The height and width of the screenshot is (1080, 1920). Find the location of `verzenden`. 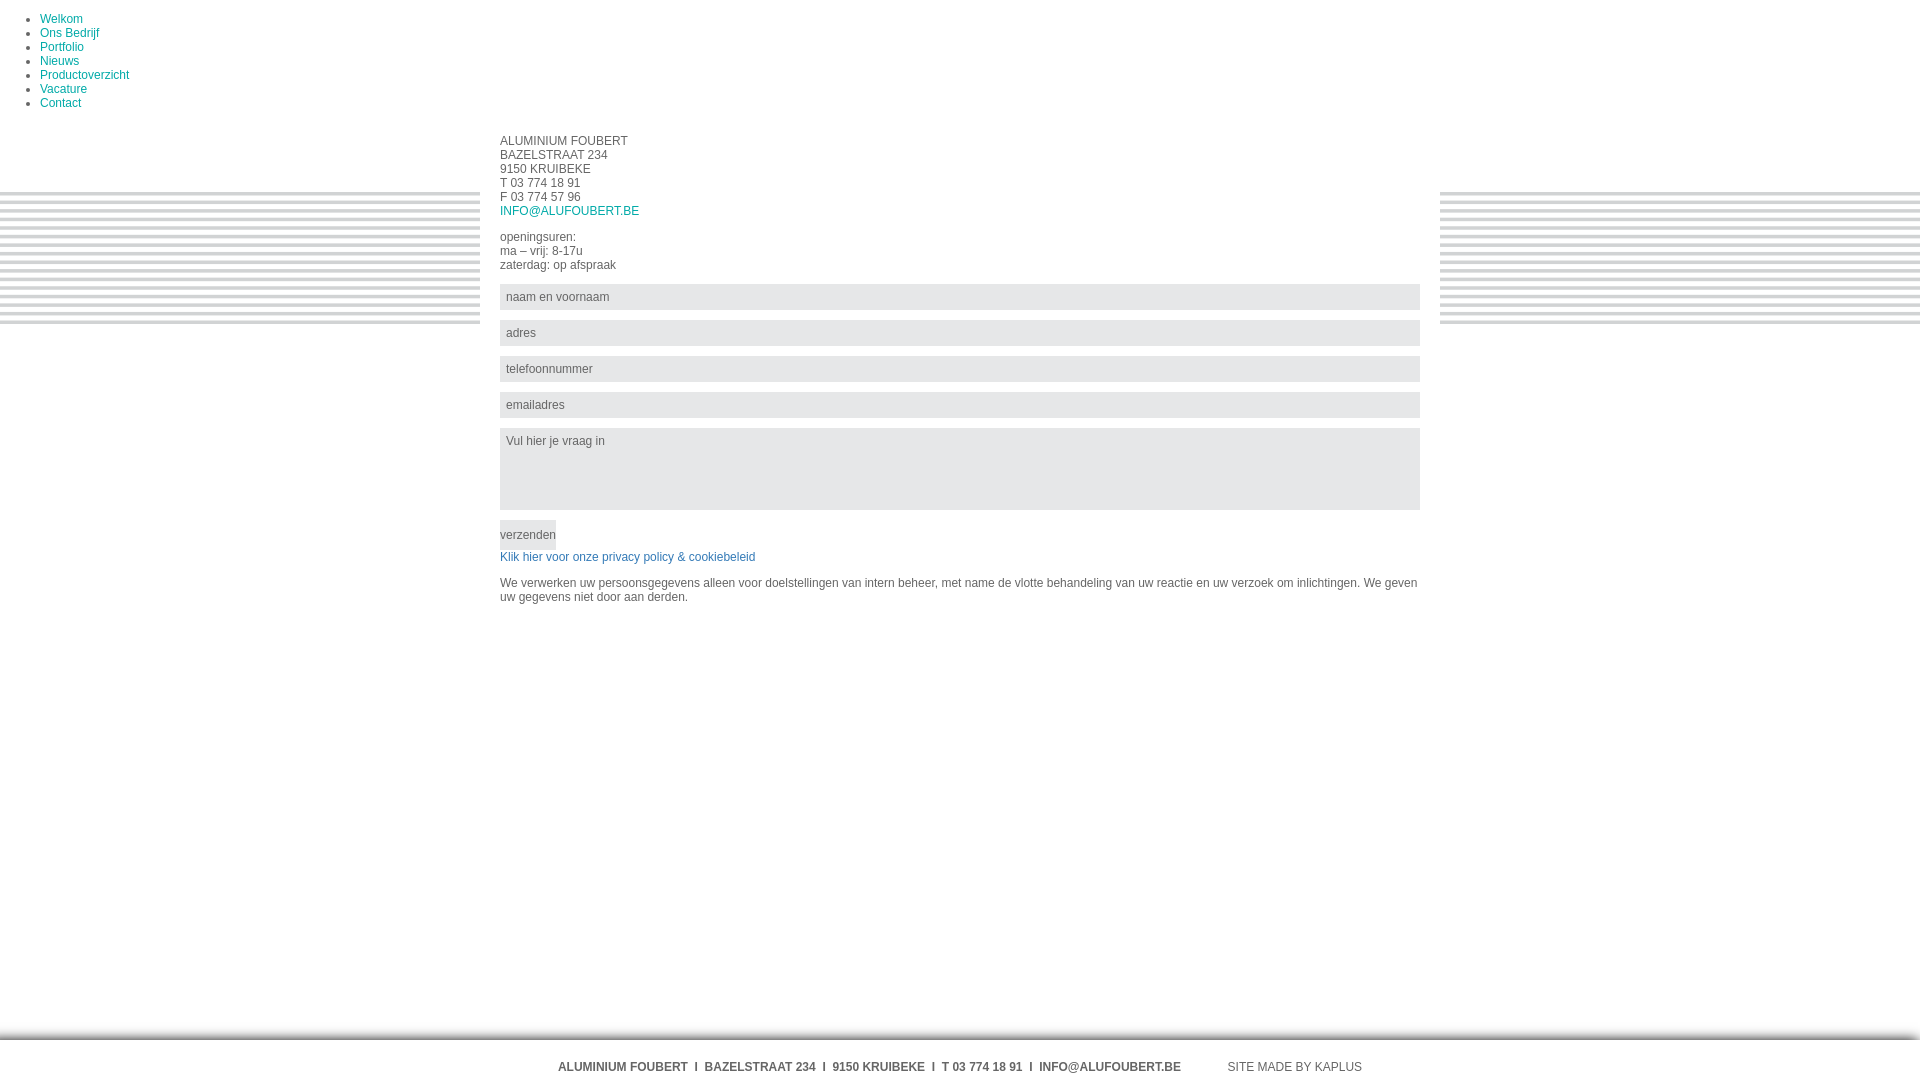

verzenden is located at coordinates (528, 535).